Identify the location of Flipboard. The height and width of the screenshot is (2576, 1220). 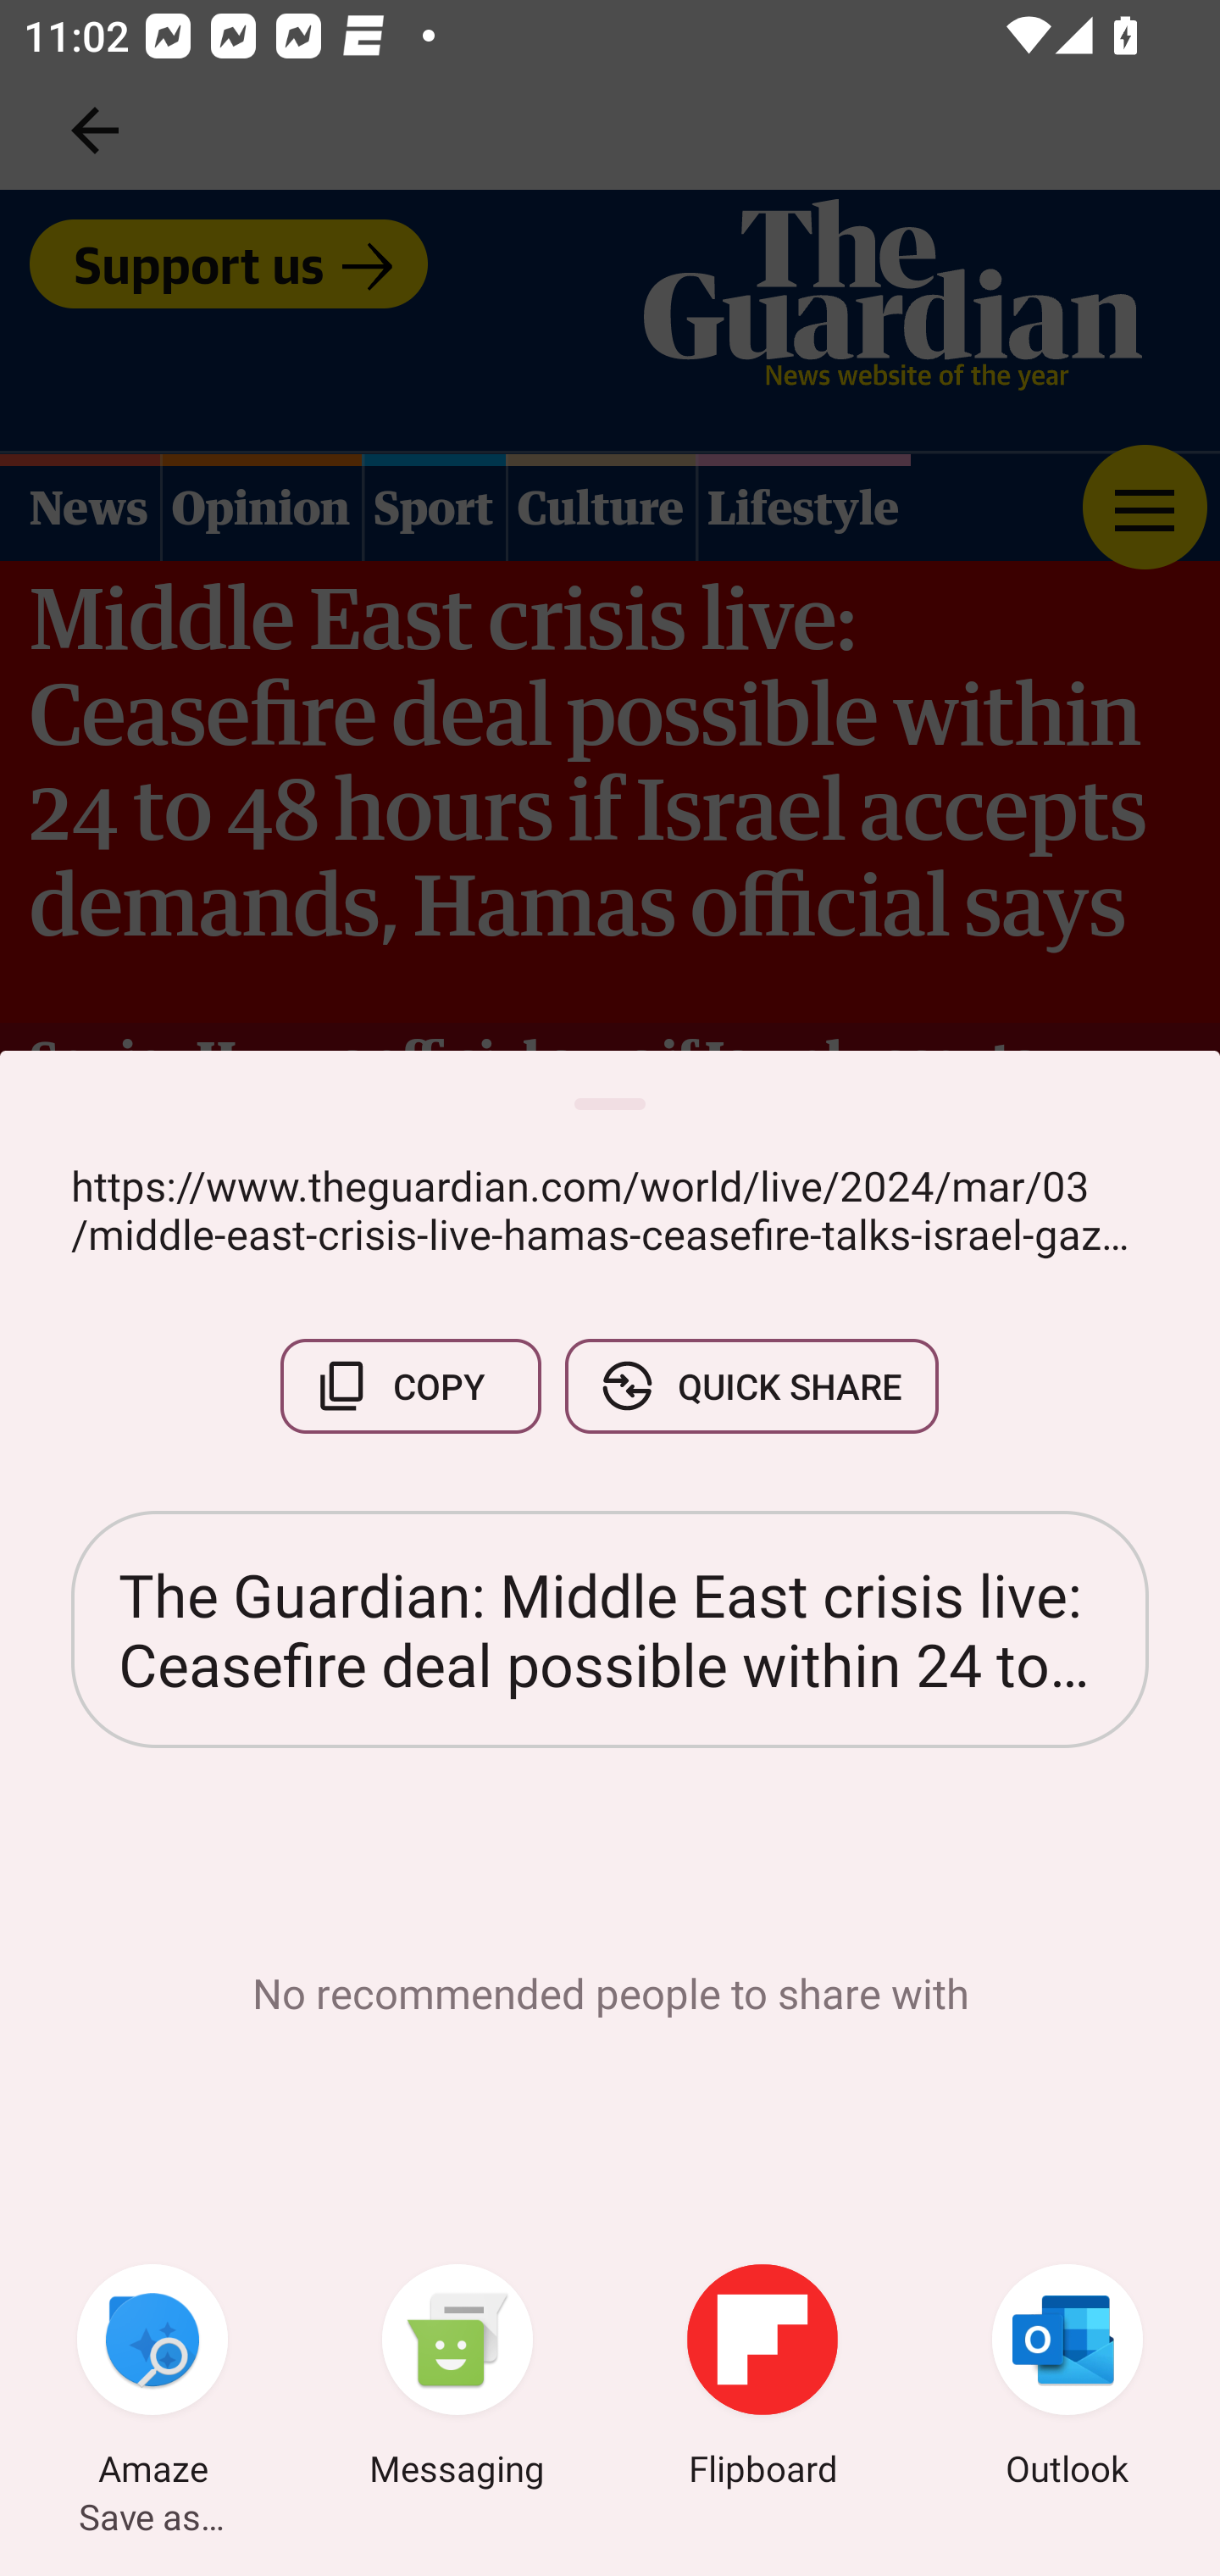
(762, 2379).